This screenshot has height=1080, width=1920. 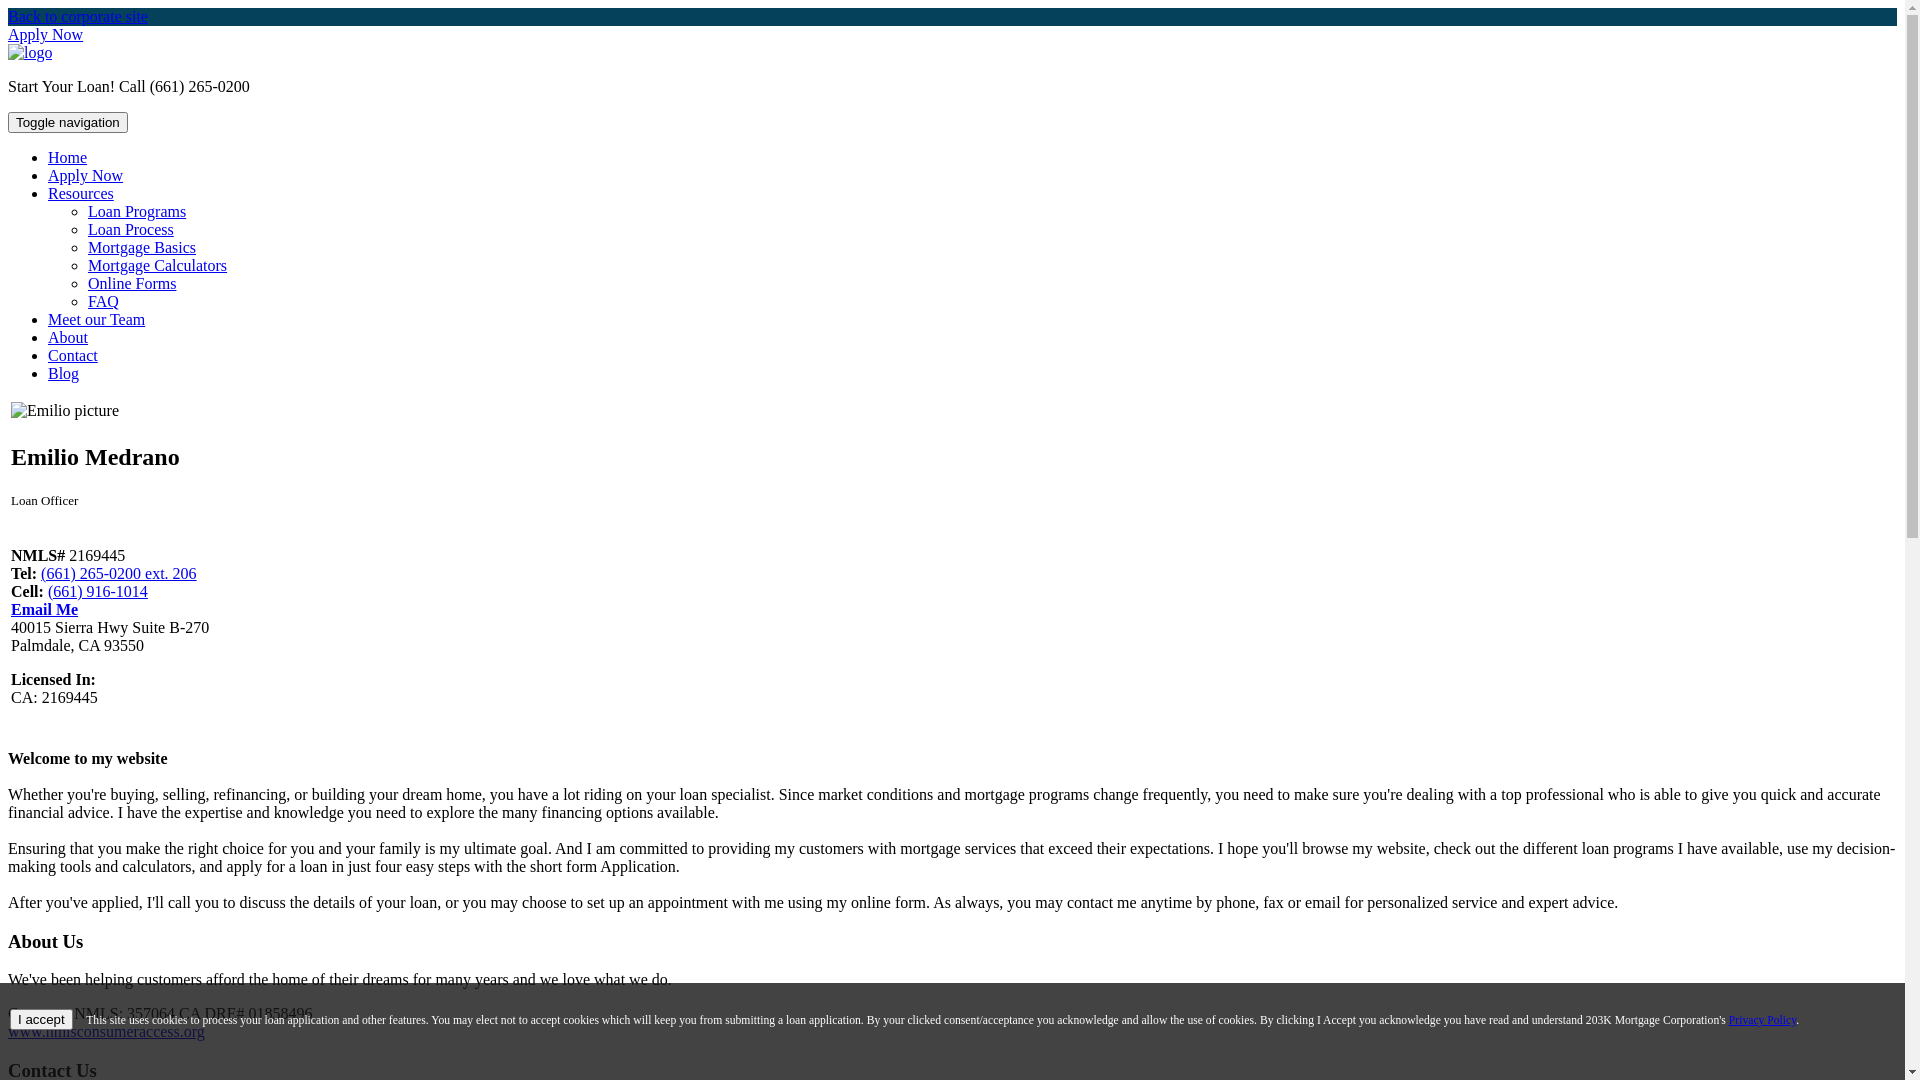 What do you see at coordinates (44, 610) in the screenshot?
I see `Email Me` at bounding box center [44, 610].